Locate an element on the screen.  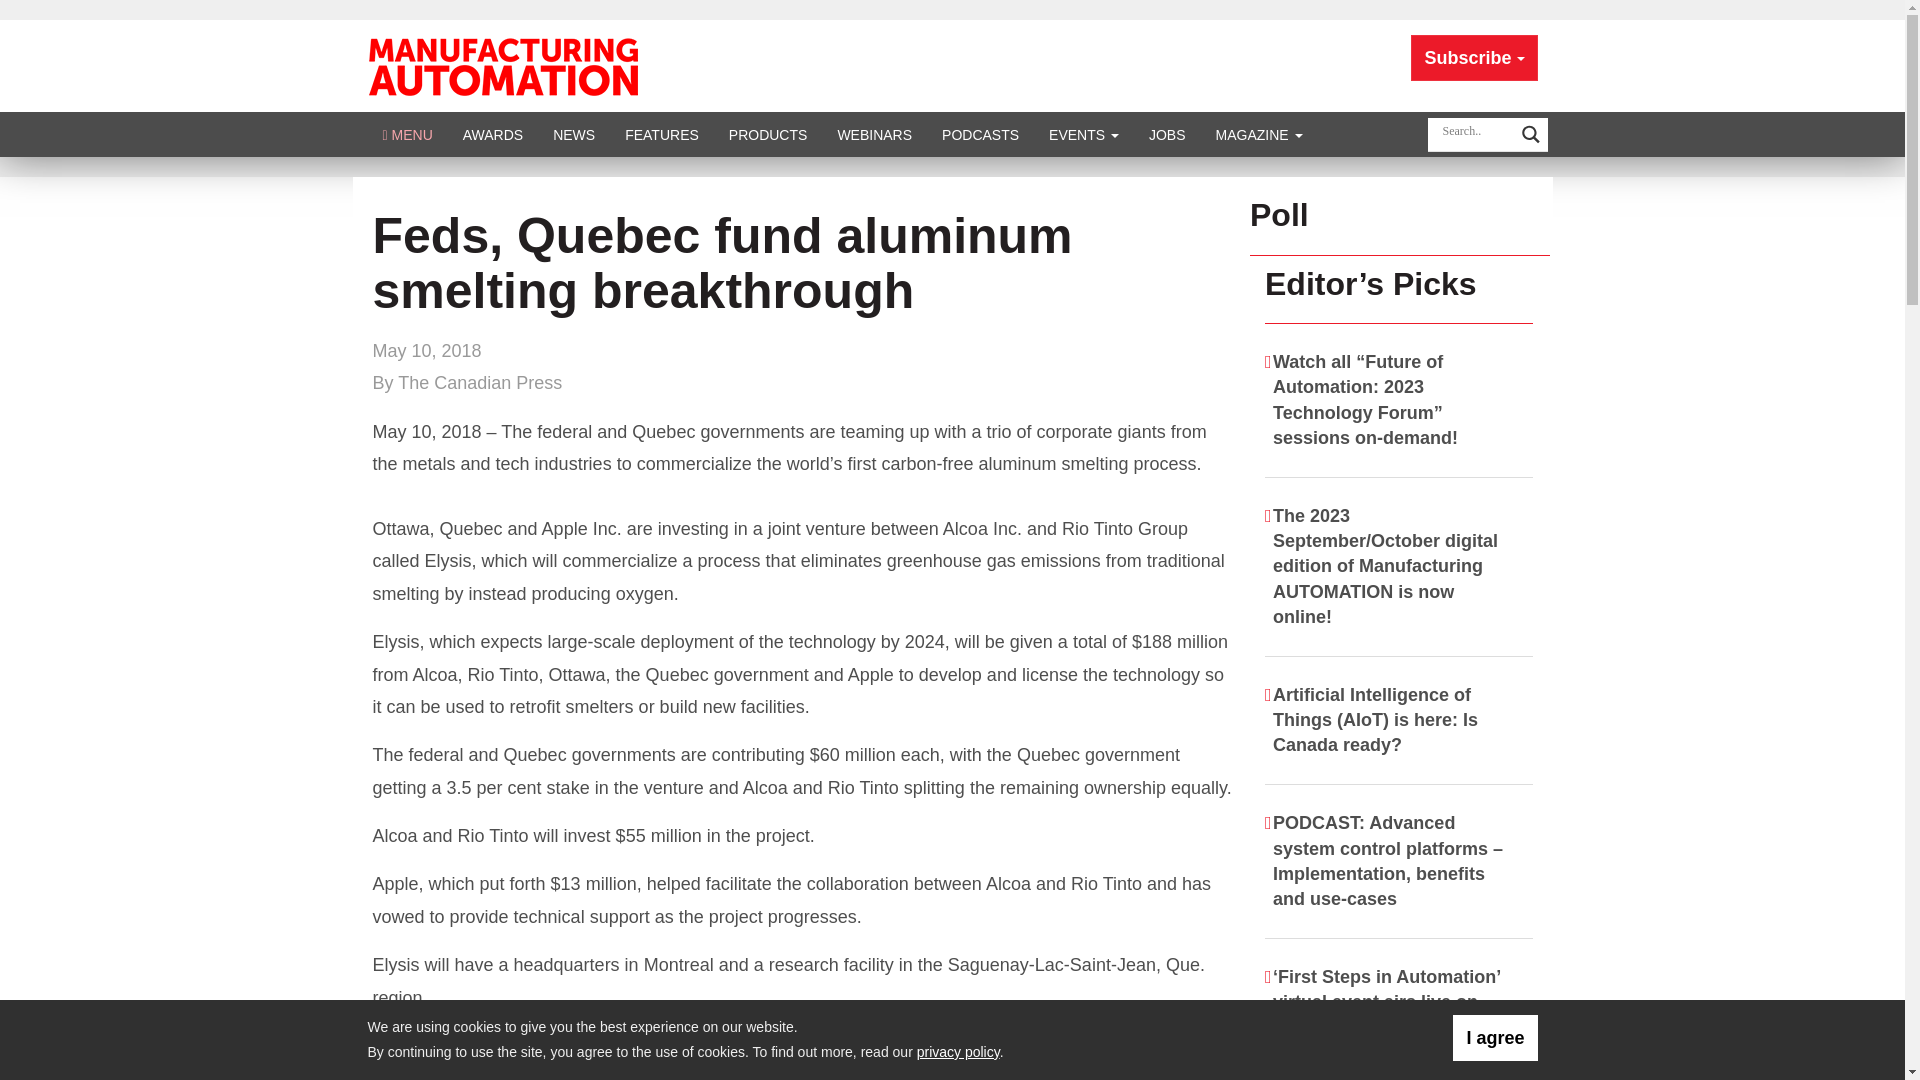
AWARDS is located at coordinates (492, 134).